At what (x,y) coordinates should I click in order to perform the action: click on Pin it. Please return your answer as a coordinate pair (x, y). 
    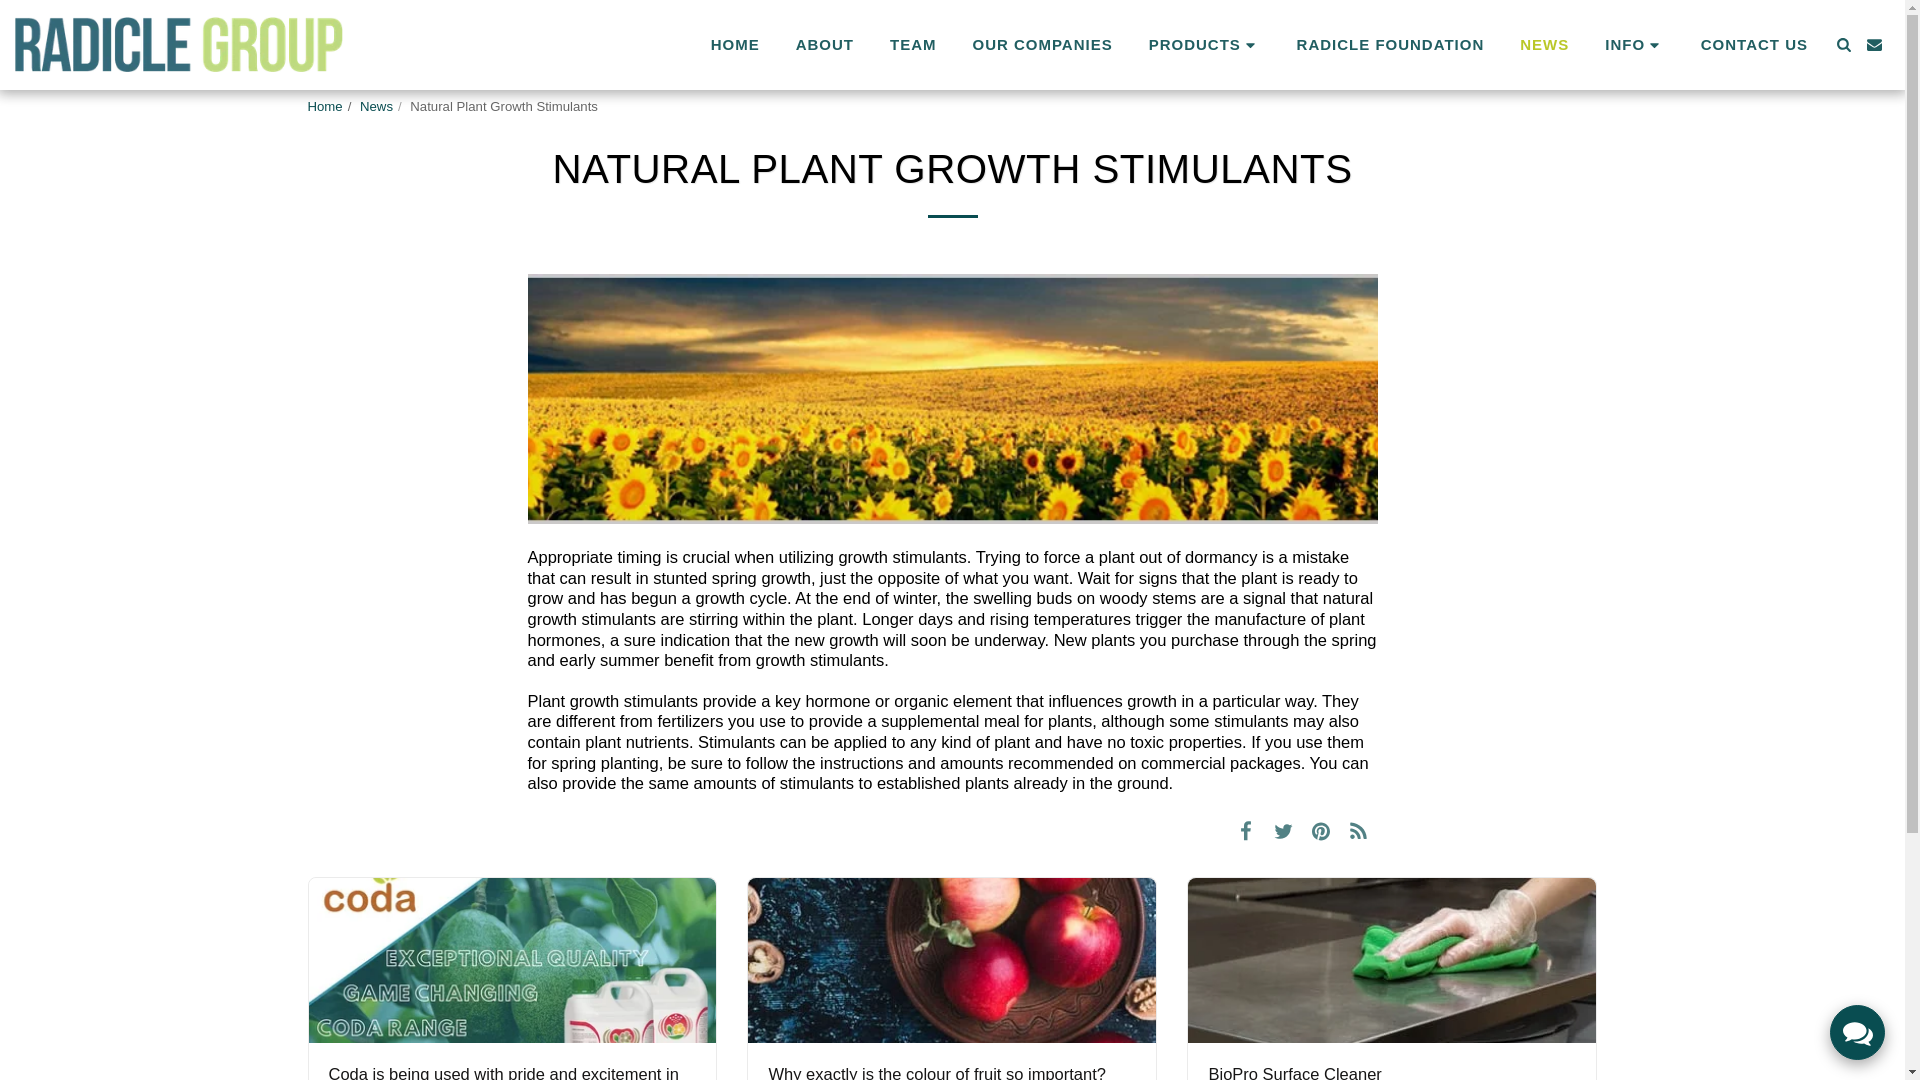
    Looking at the image, I should click on (1322, 830).